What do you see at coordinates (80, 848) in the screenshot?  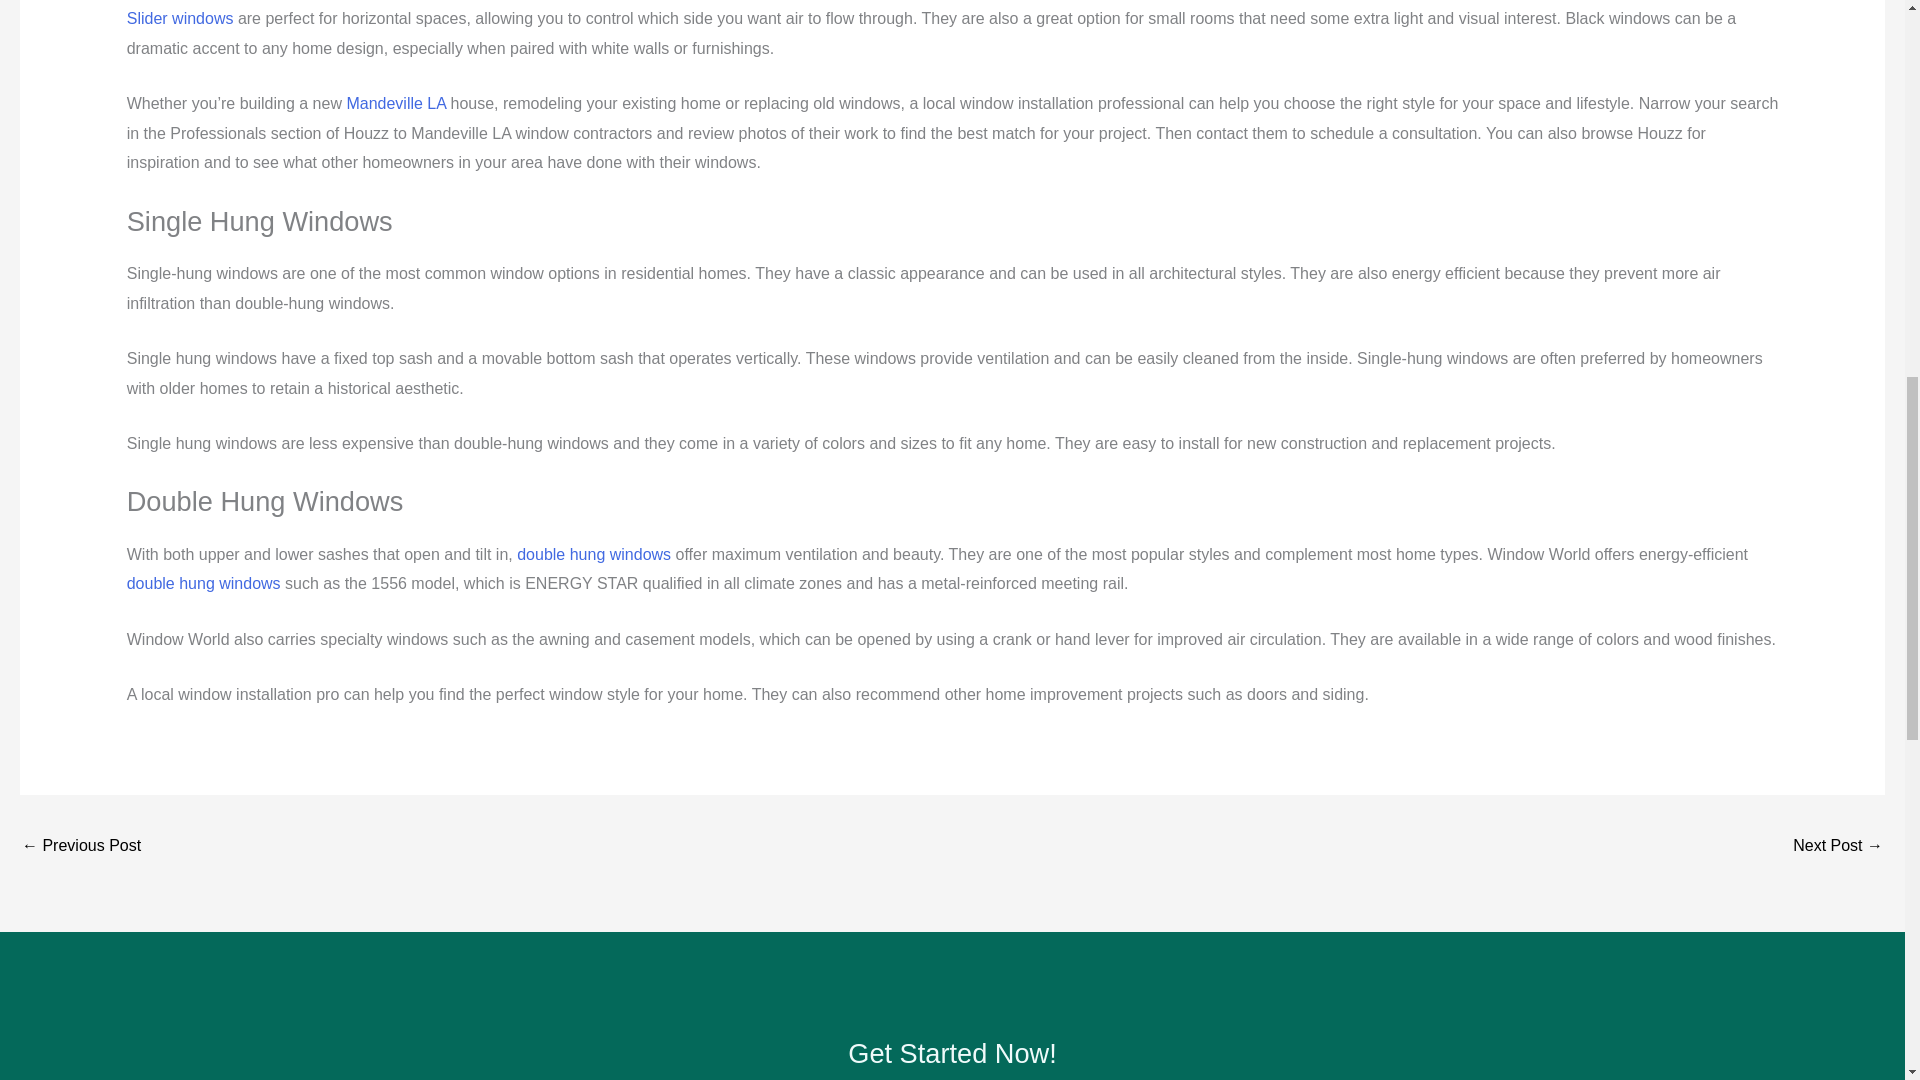 I see `Mandeville LA Front Doors` at bounding box center [80, 848].